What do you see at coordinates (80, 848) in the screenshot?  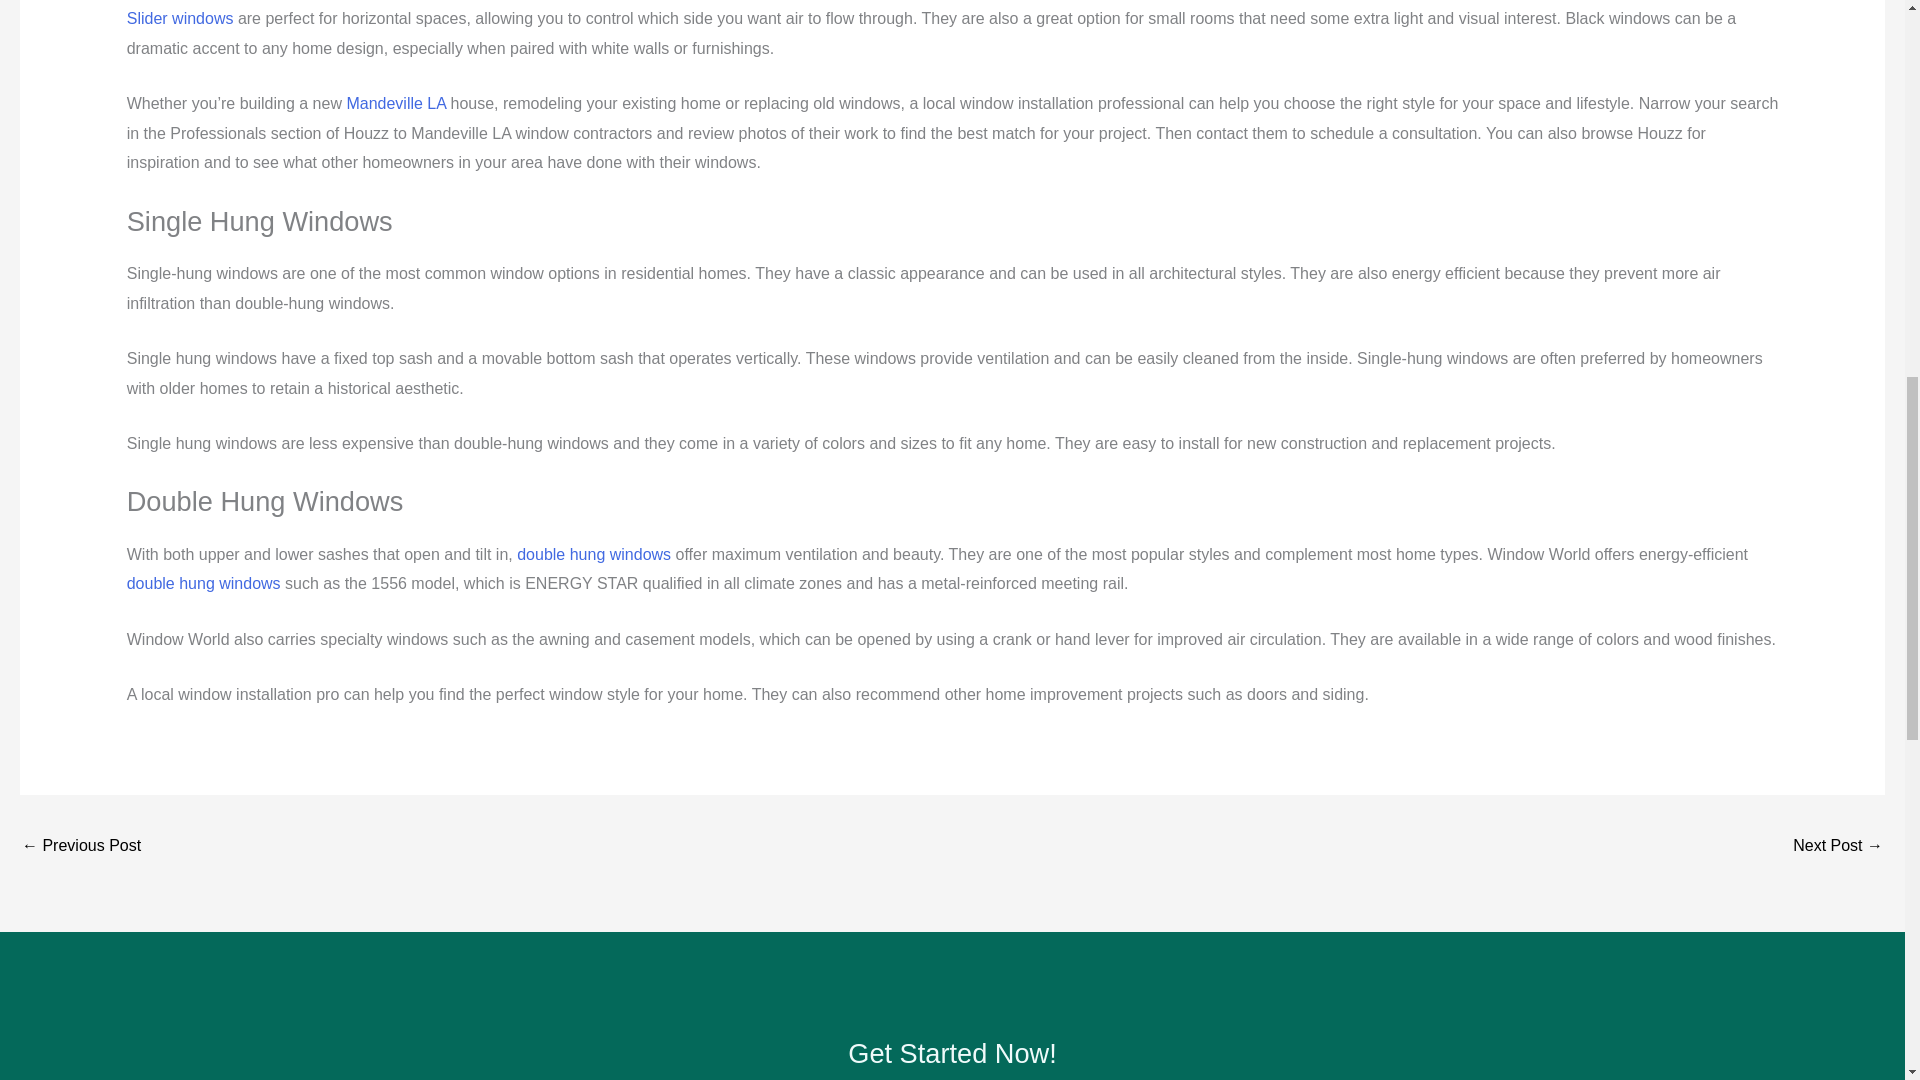 I see `Mandeville LA Front Doors` at bounding box center [80, 848].